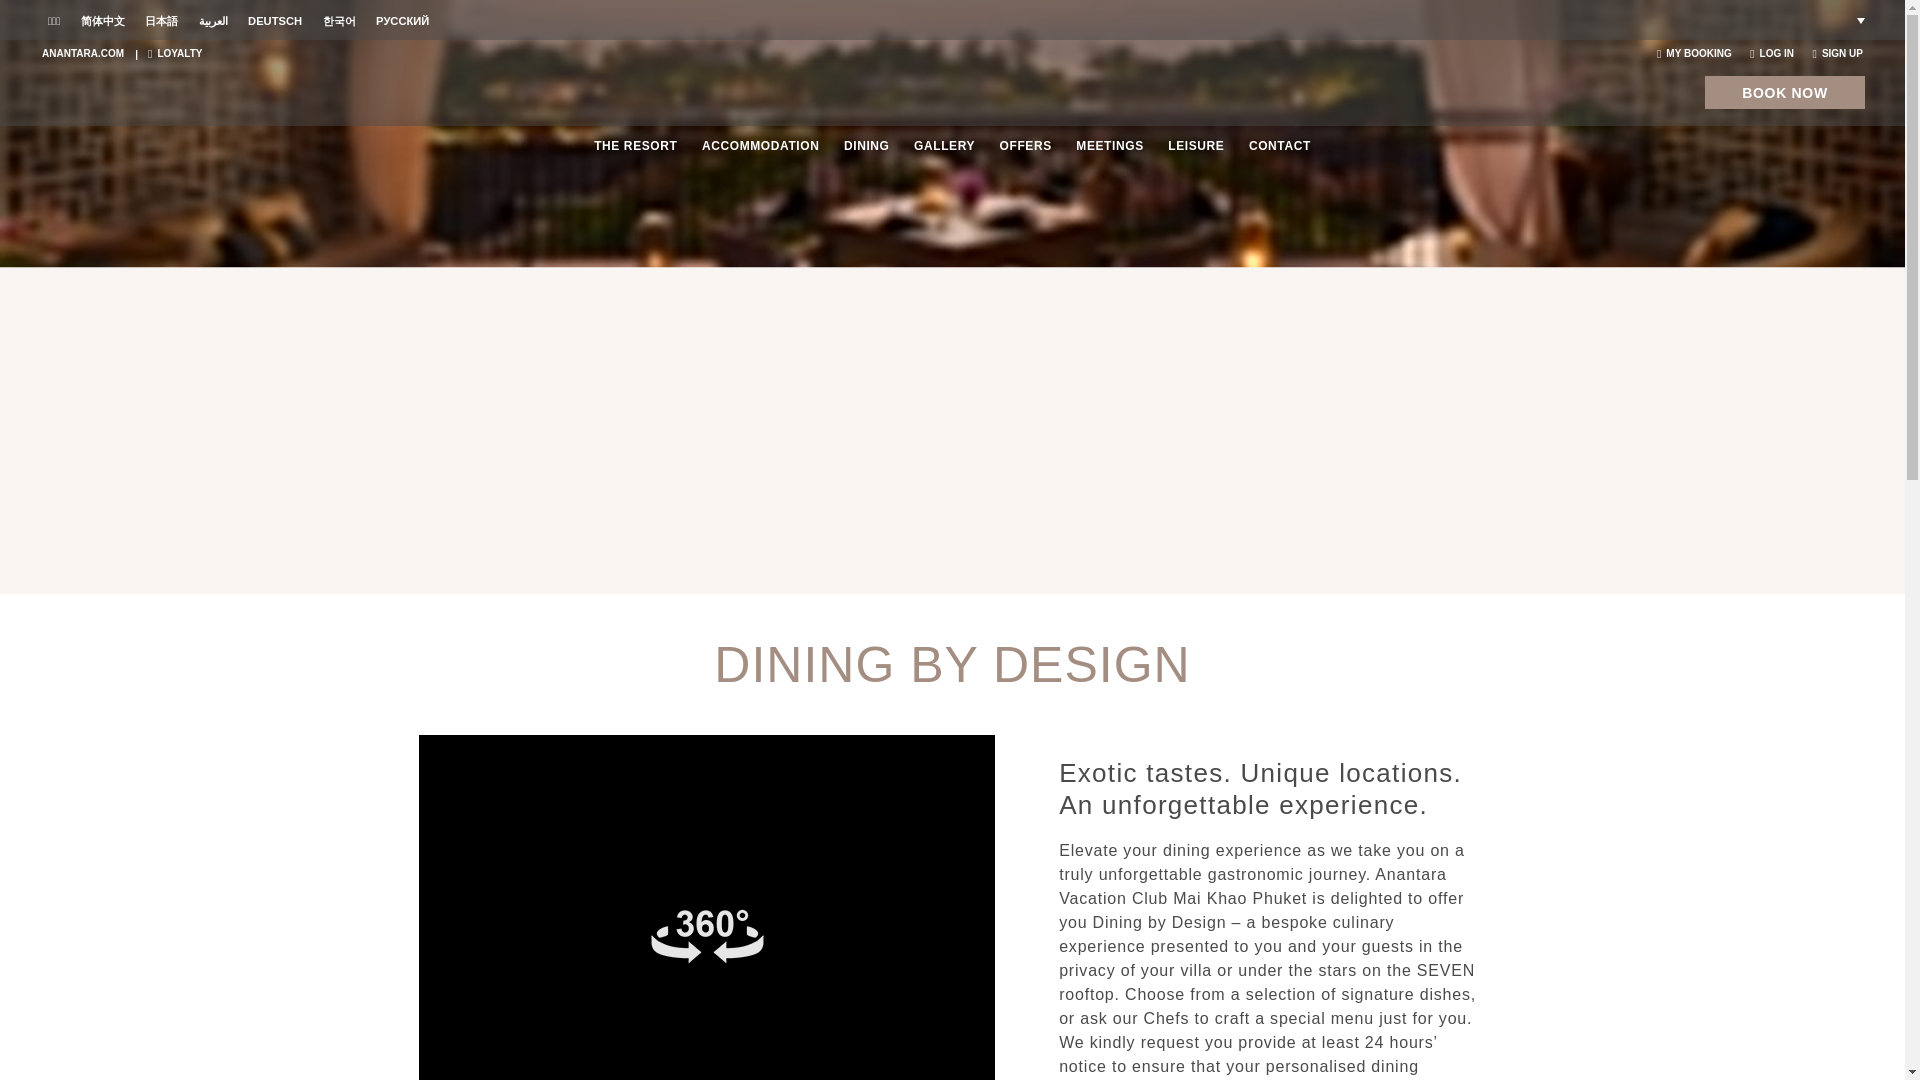  What do you see at coordinates (1694, 53) in the screenshot?
I see `MY BOOKING` at bounding box center [1694, 53].